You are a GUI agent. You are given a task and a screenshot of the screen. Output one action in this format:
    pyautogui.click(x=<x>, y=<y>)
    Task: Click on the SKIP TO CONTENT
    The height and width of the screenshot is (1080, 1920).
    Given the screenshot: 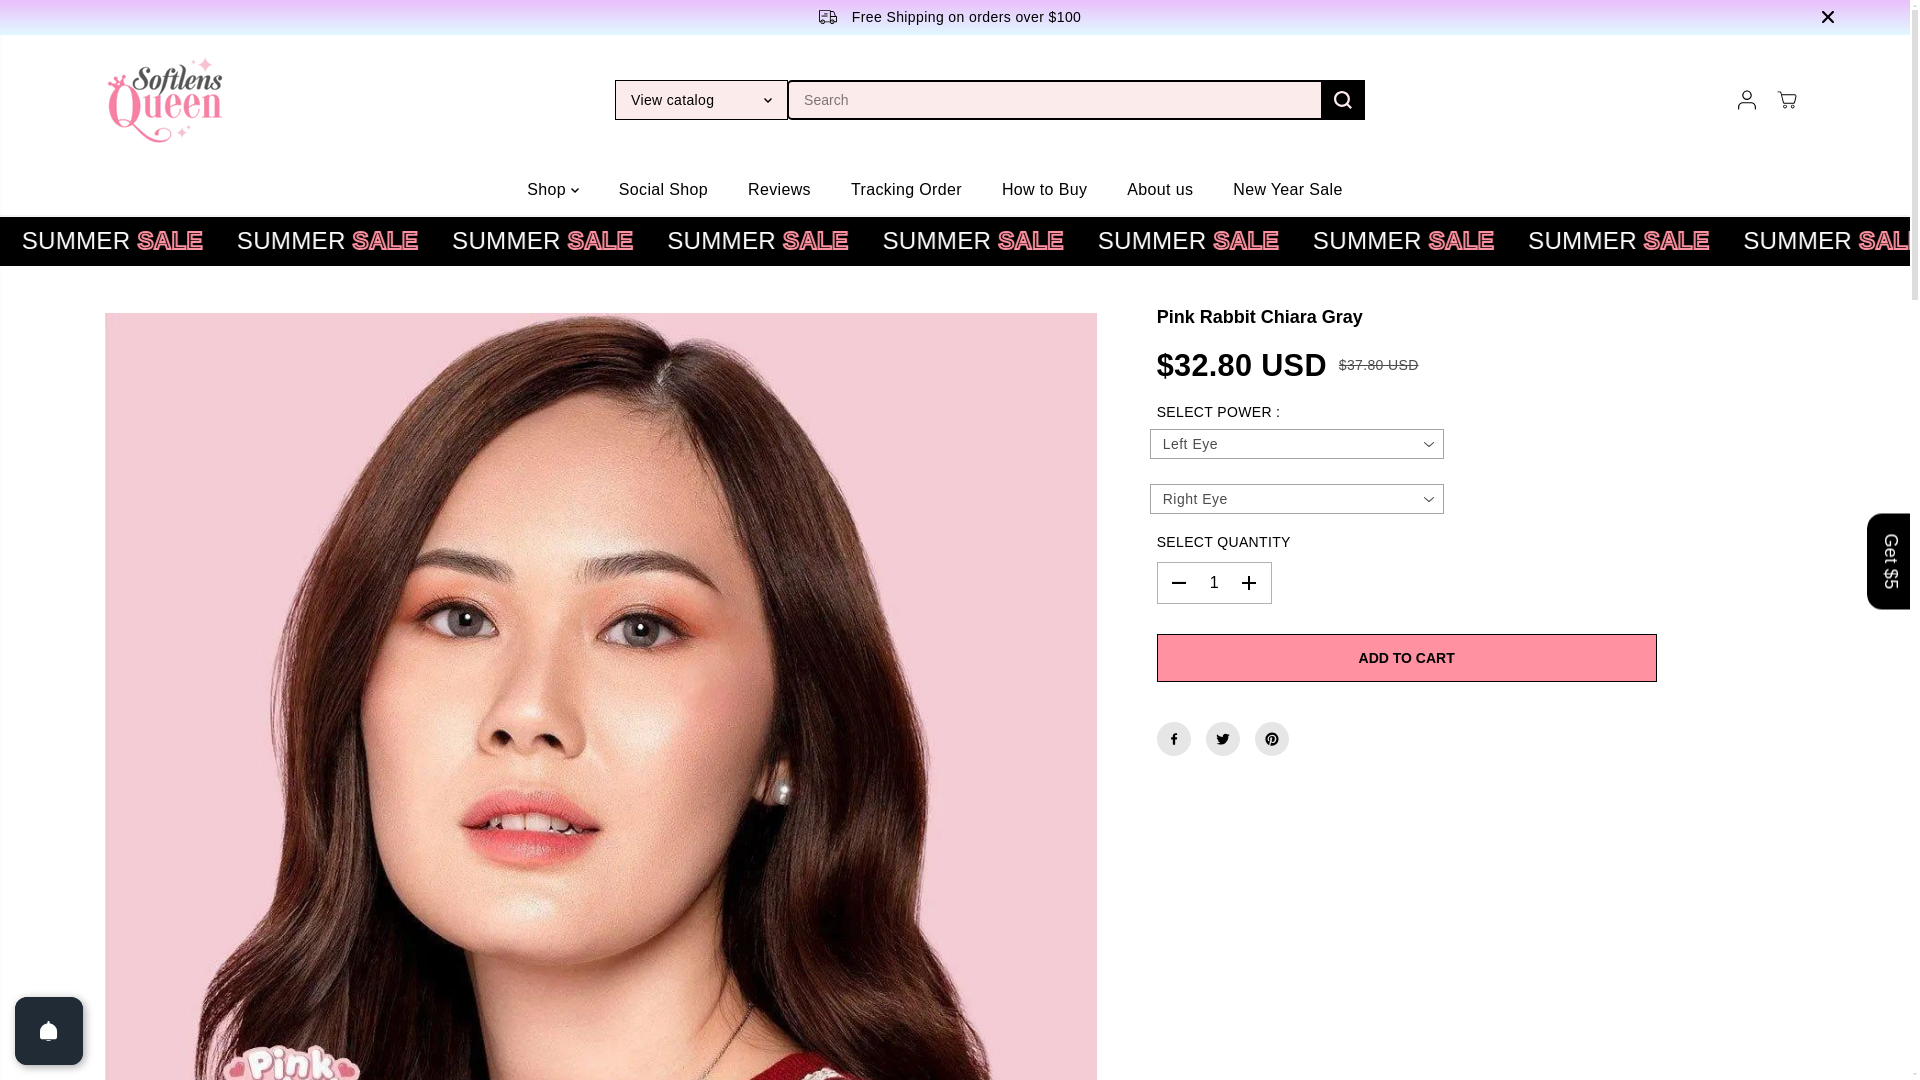 What is the action you would take?
    pyautogui.click(x=80, y=24)
    